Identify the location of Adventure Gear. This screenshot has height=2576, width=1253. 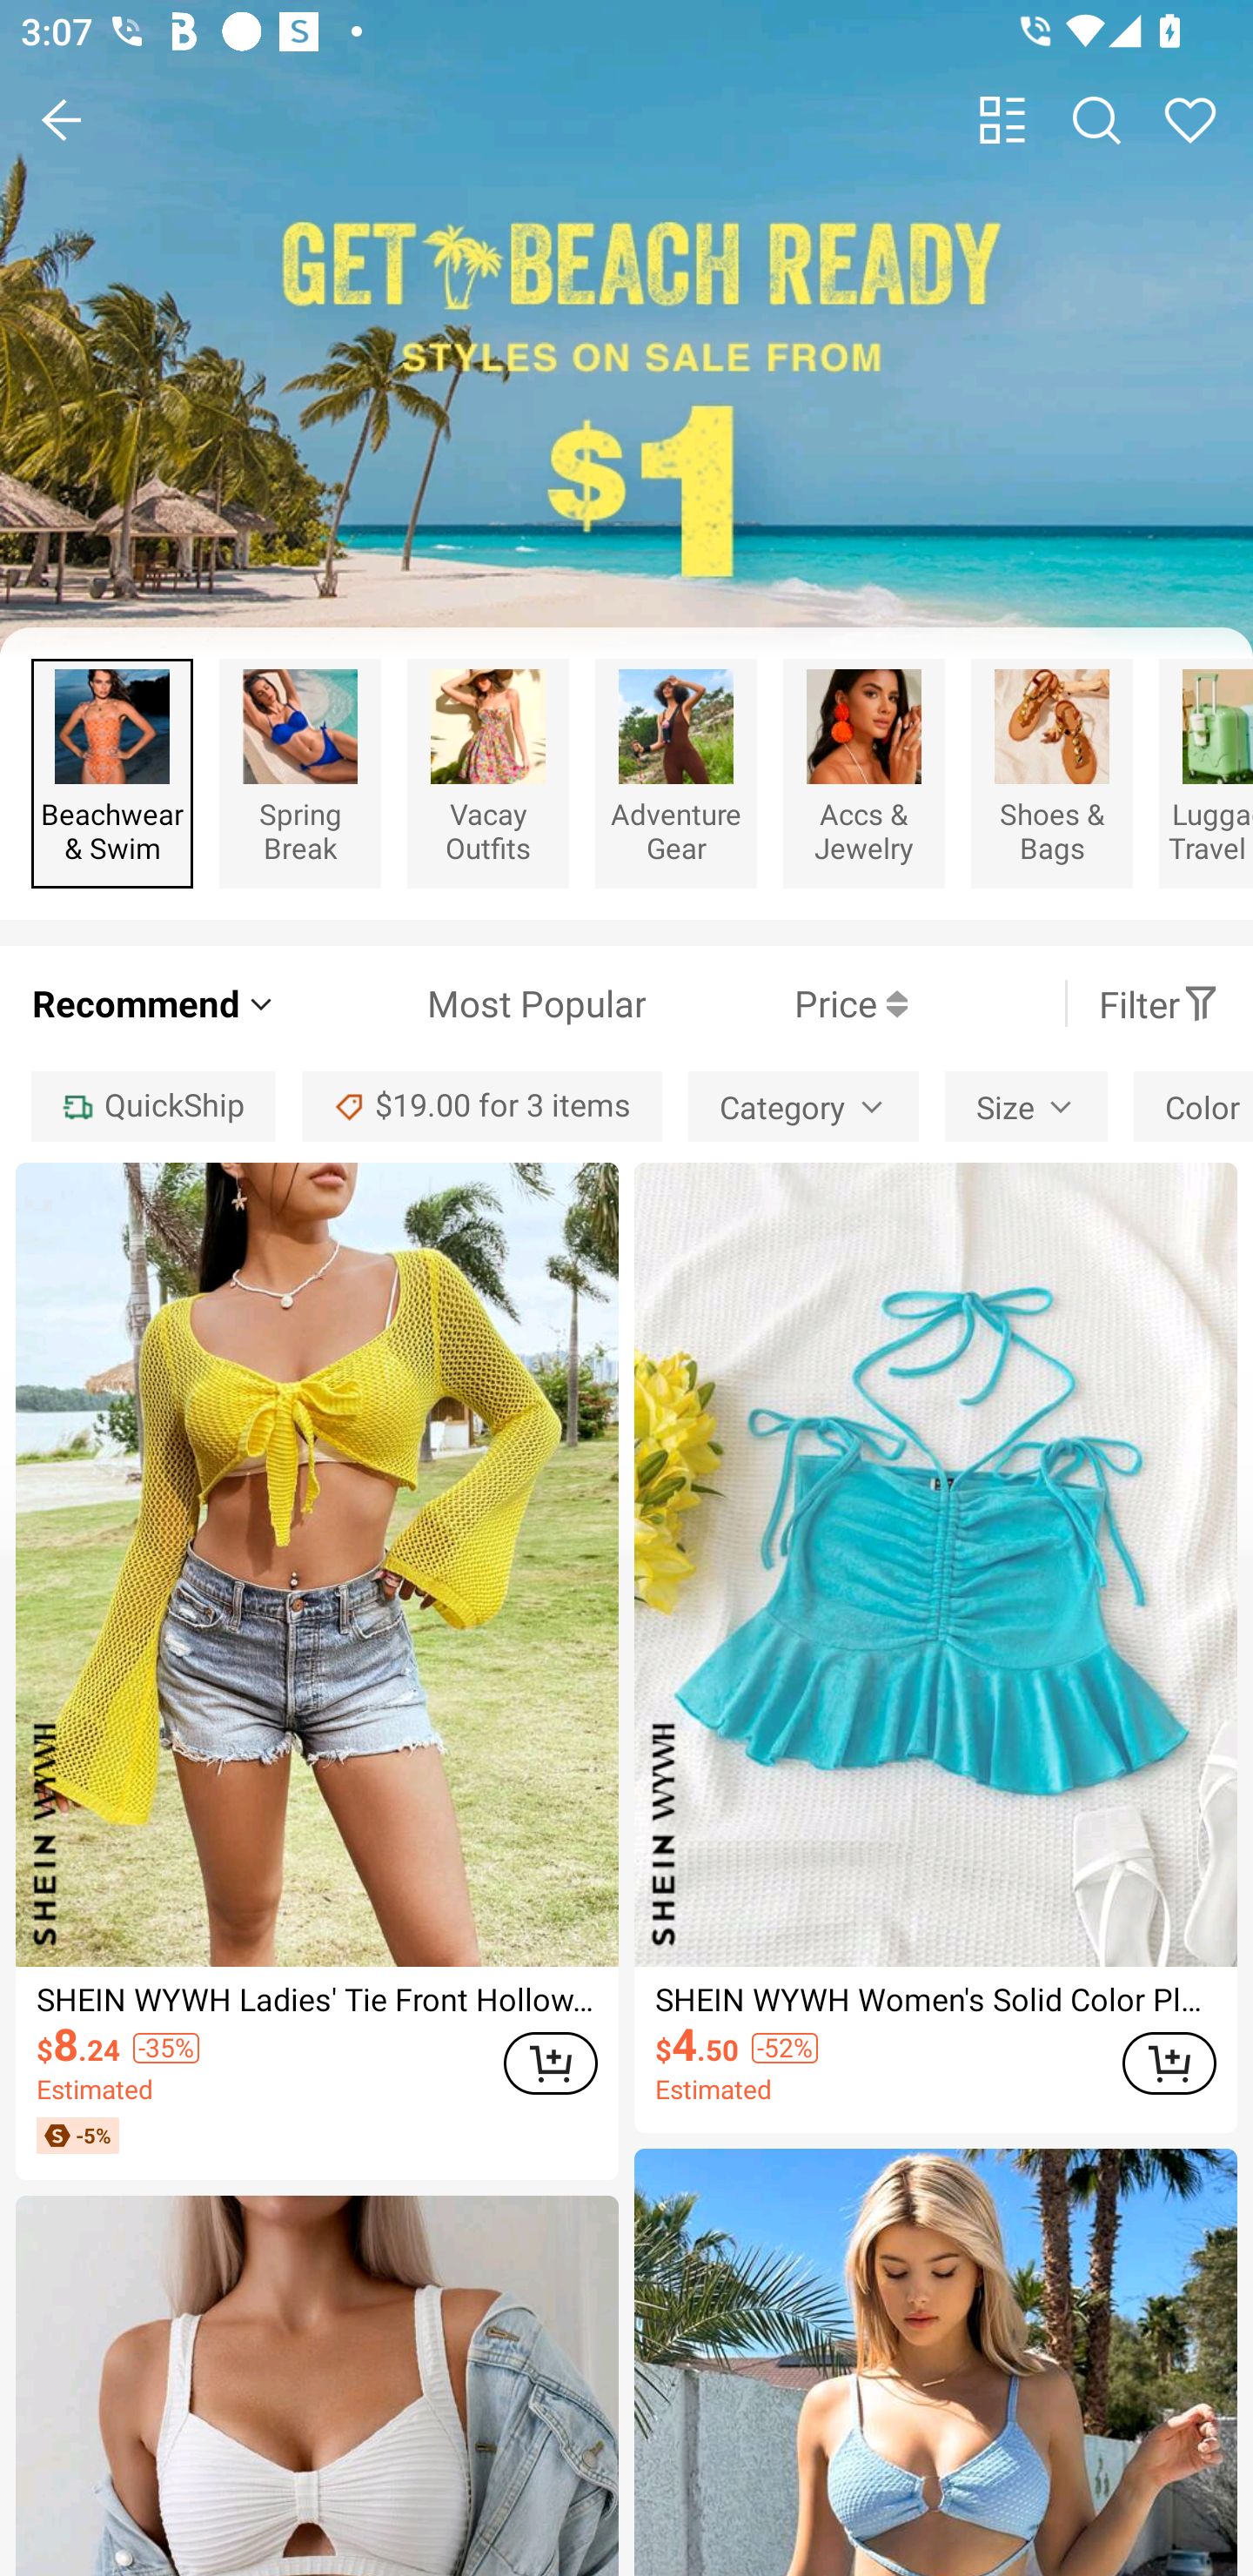
(675, 774).